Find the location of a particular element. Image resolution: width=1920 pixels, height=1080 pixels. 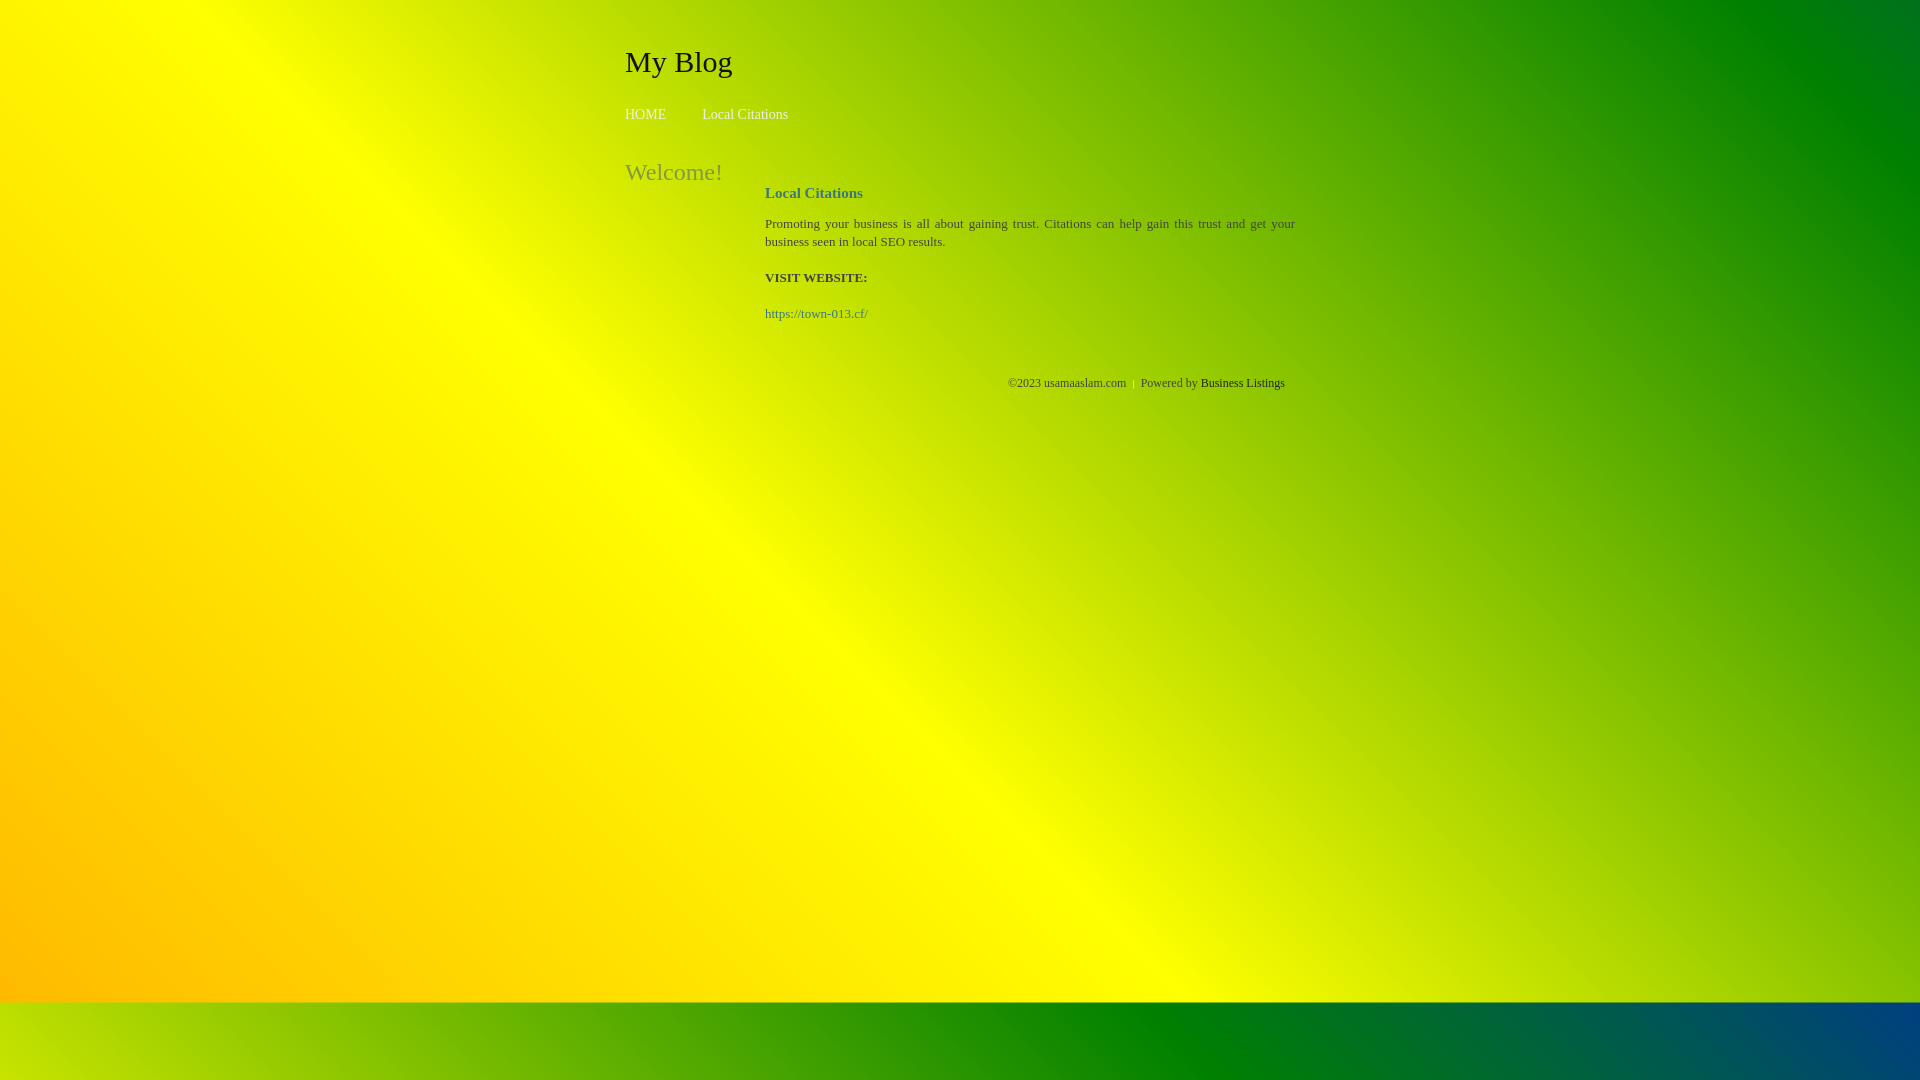

HOME is located at coordinates (646, 114).